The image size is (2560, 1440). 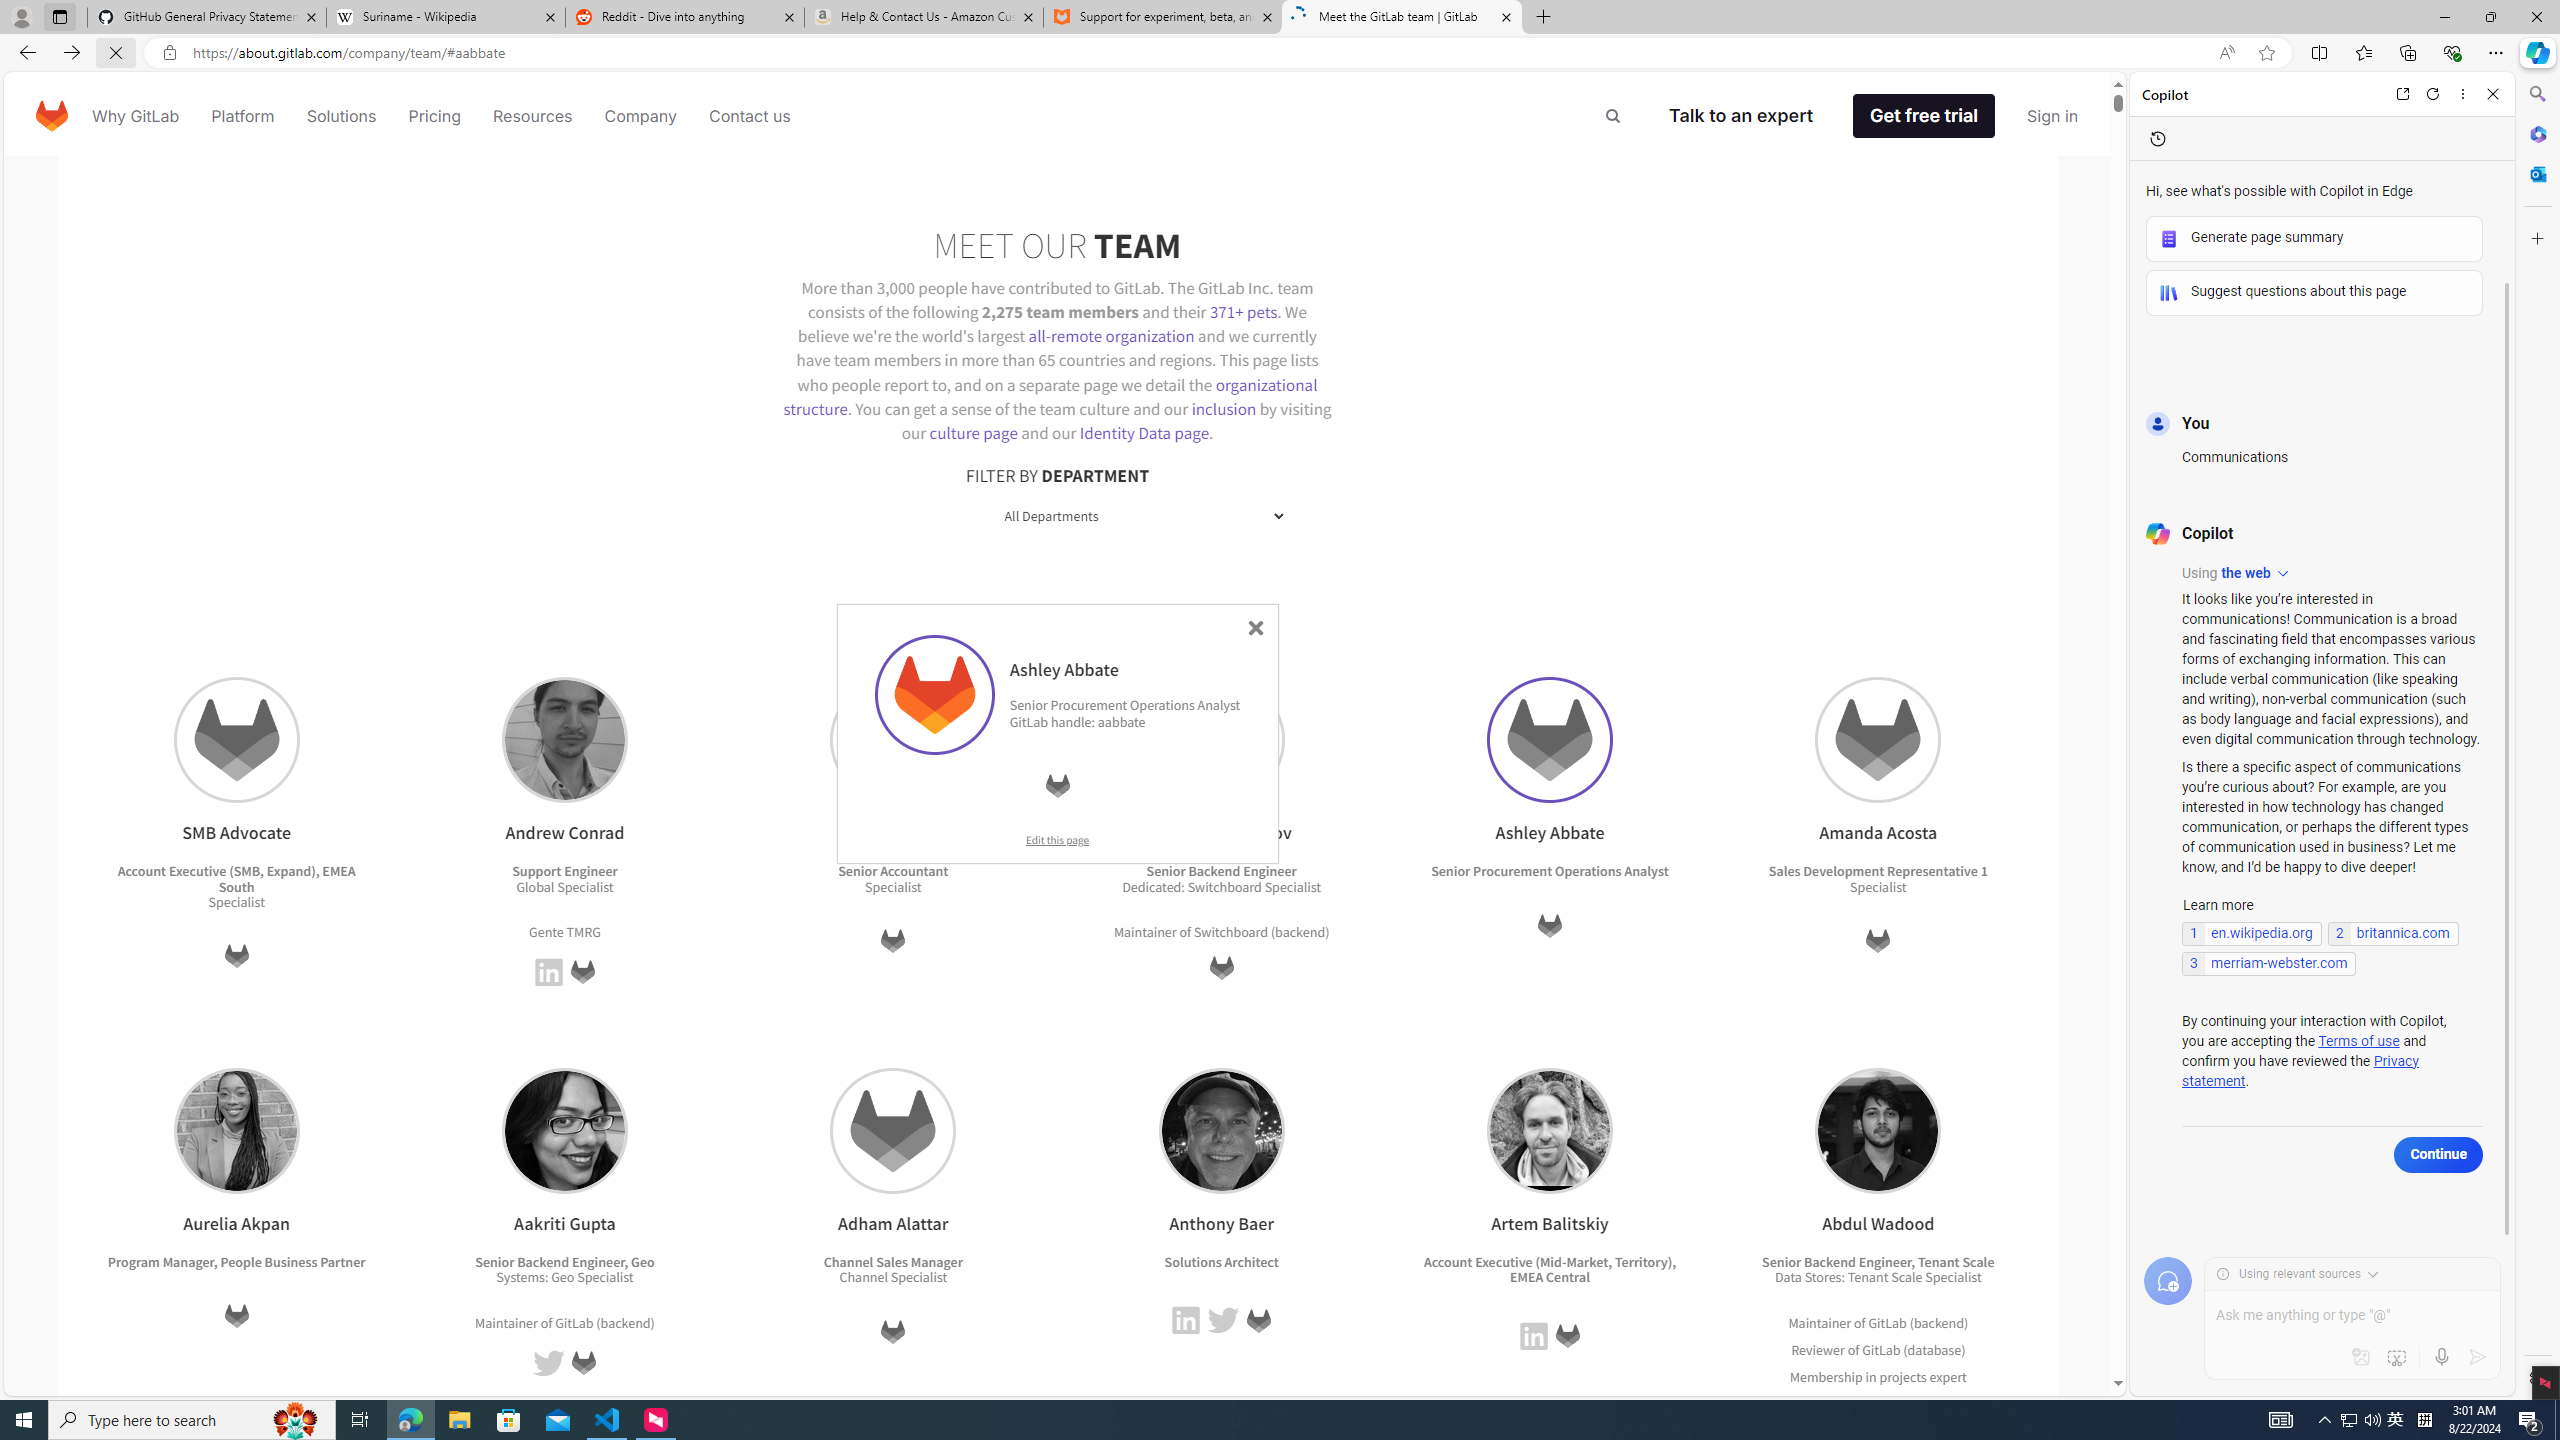 What do you see at coordinates (1222, 740) in the screenshot?
I see `Andrey Ruzmanov` at bounding box center [1222, 740].